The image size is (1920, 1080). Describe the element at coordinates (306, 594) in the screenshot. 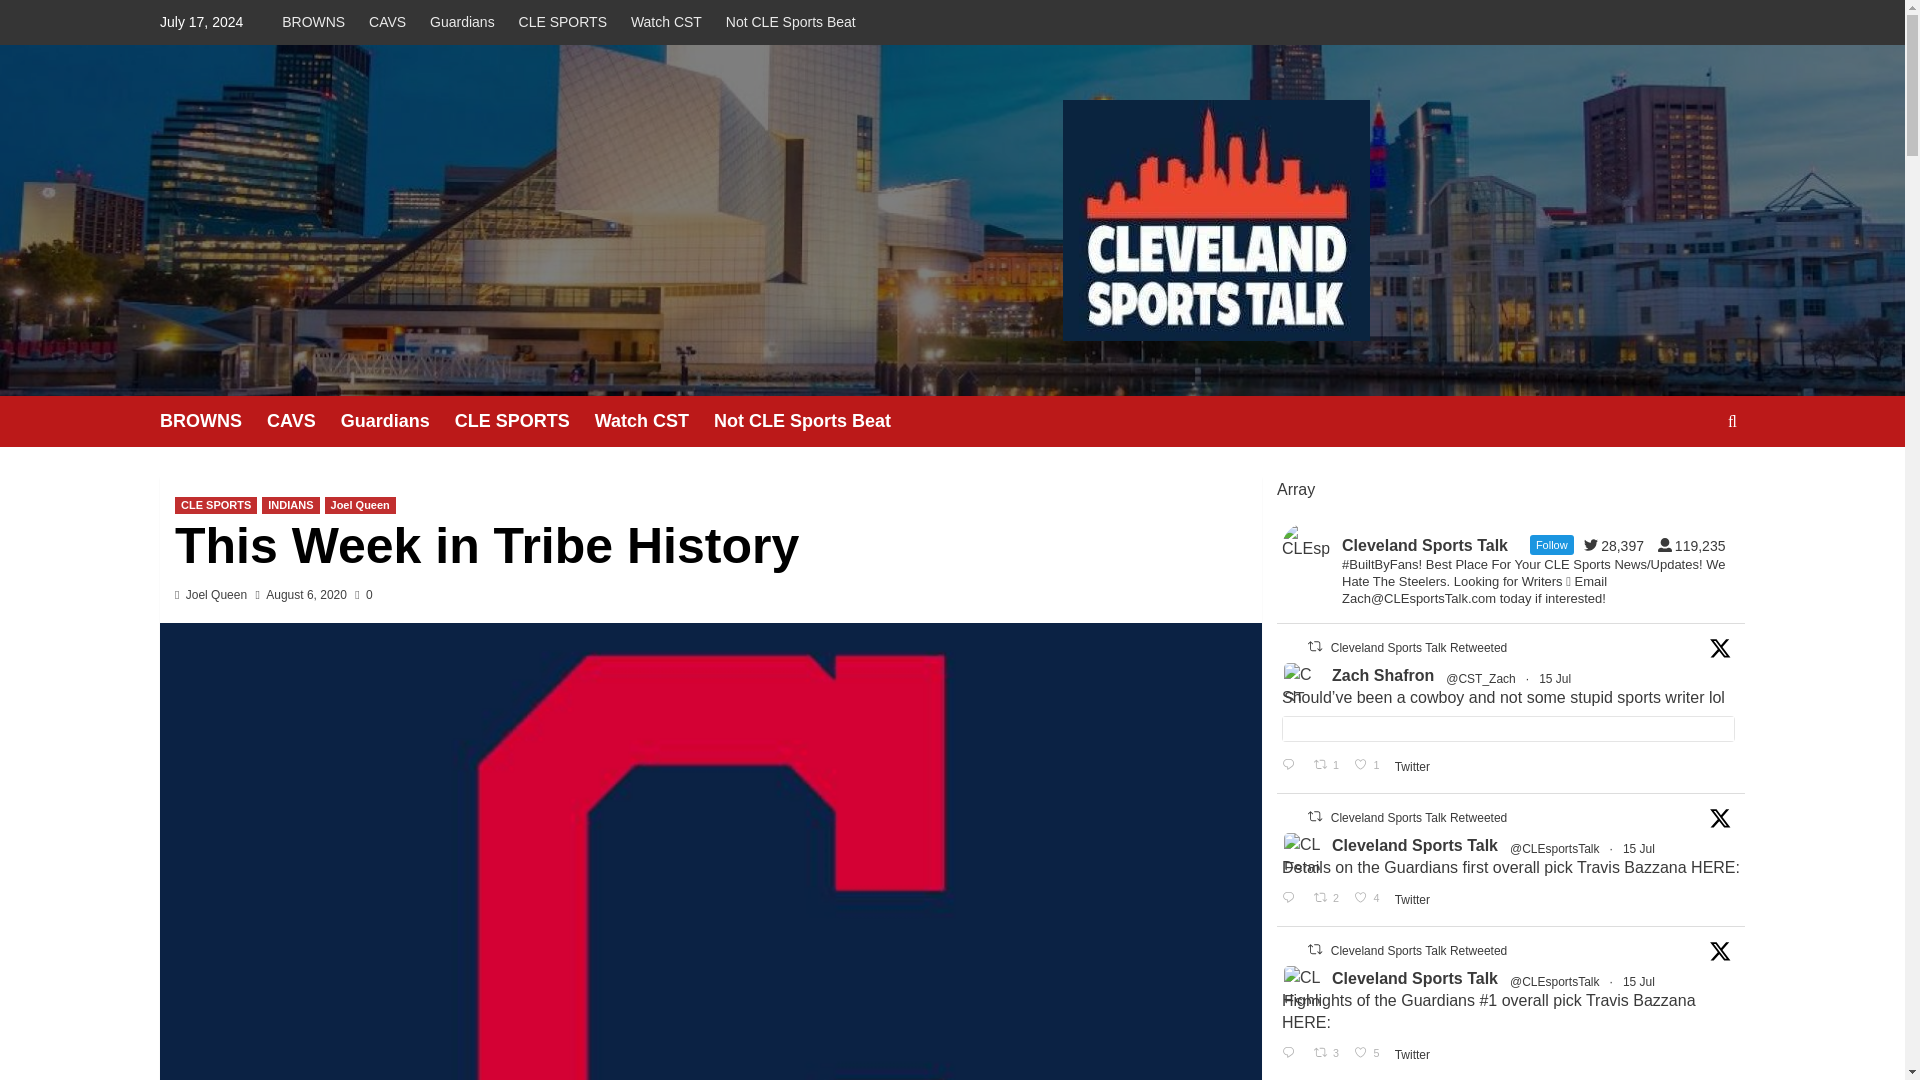

I see `August 6, 2020` at that location.